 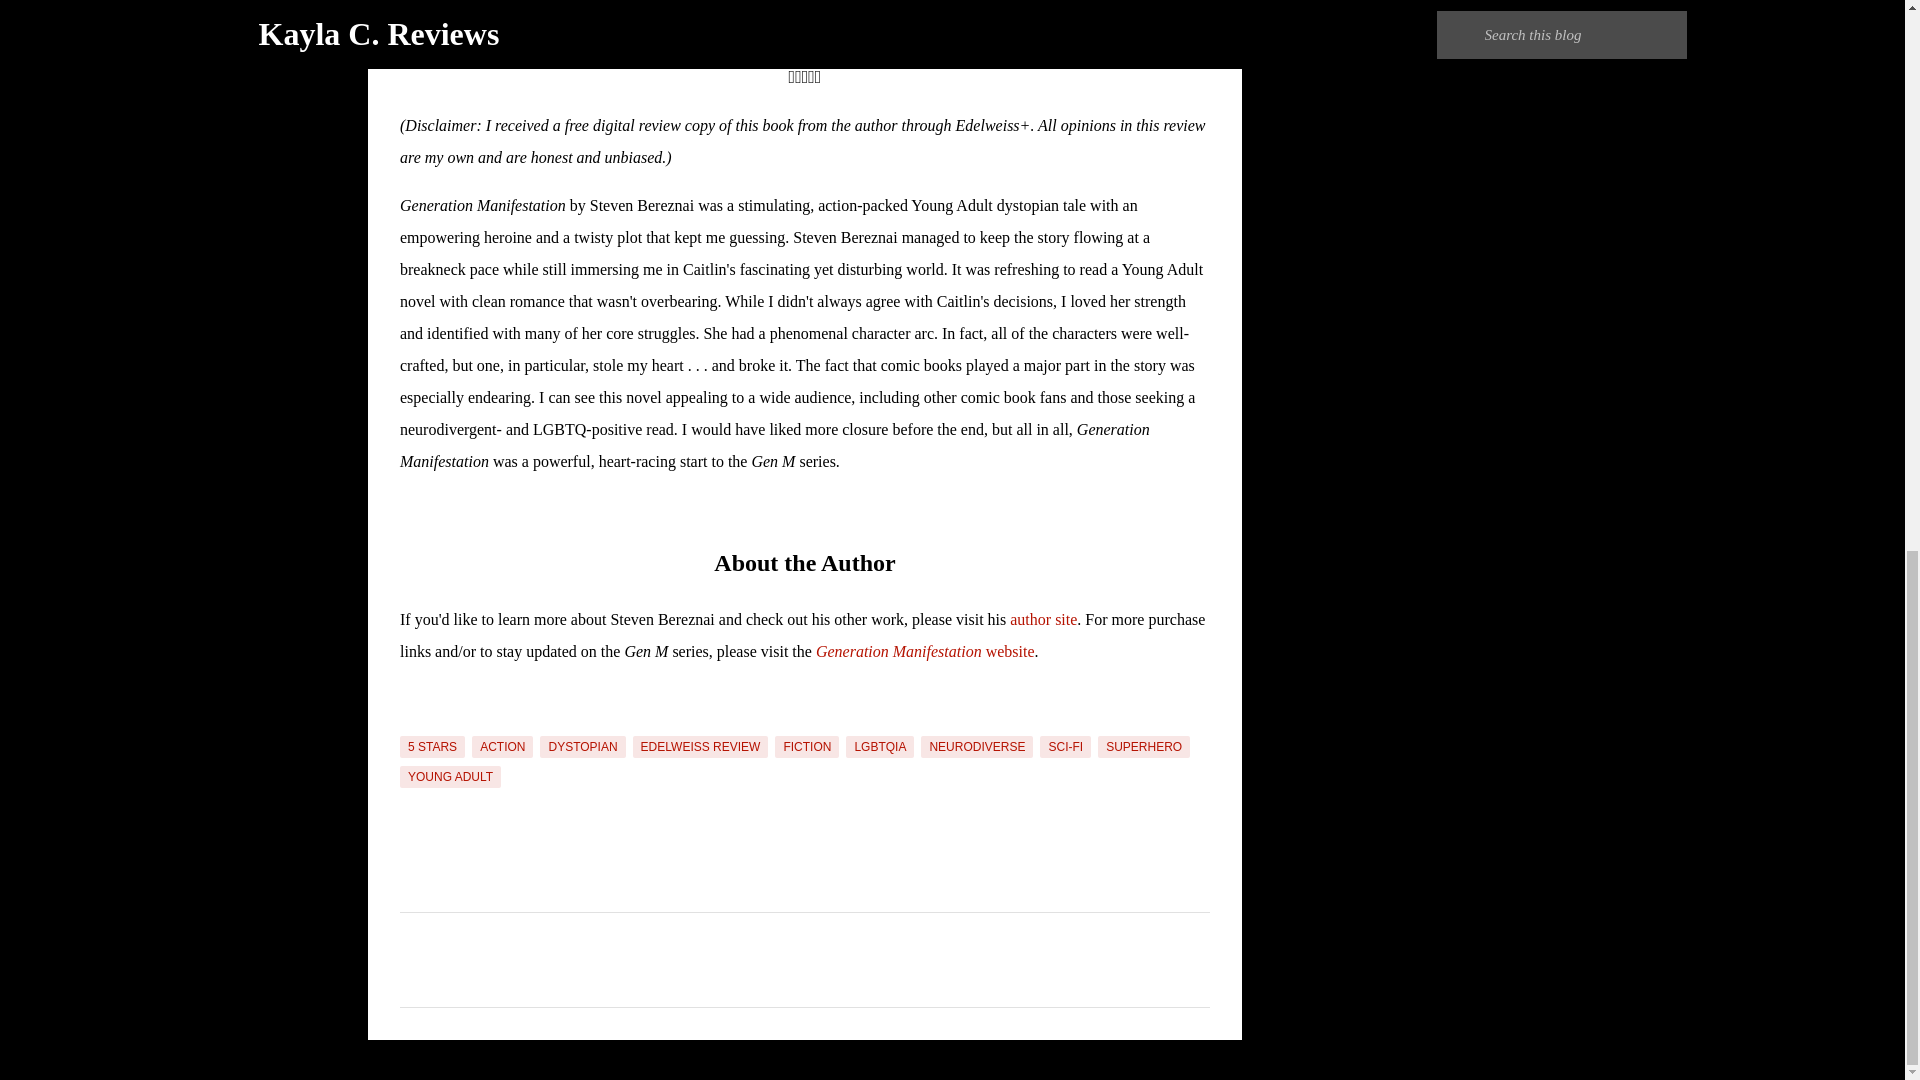 What do you see at coordinates (1144, 746) in the screenshot?
I see `SUPERHERO` at bounding box center [1144, 746].